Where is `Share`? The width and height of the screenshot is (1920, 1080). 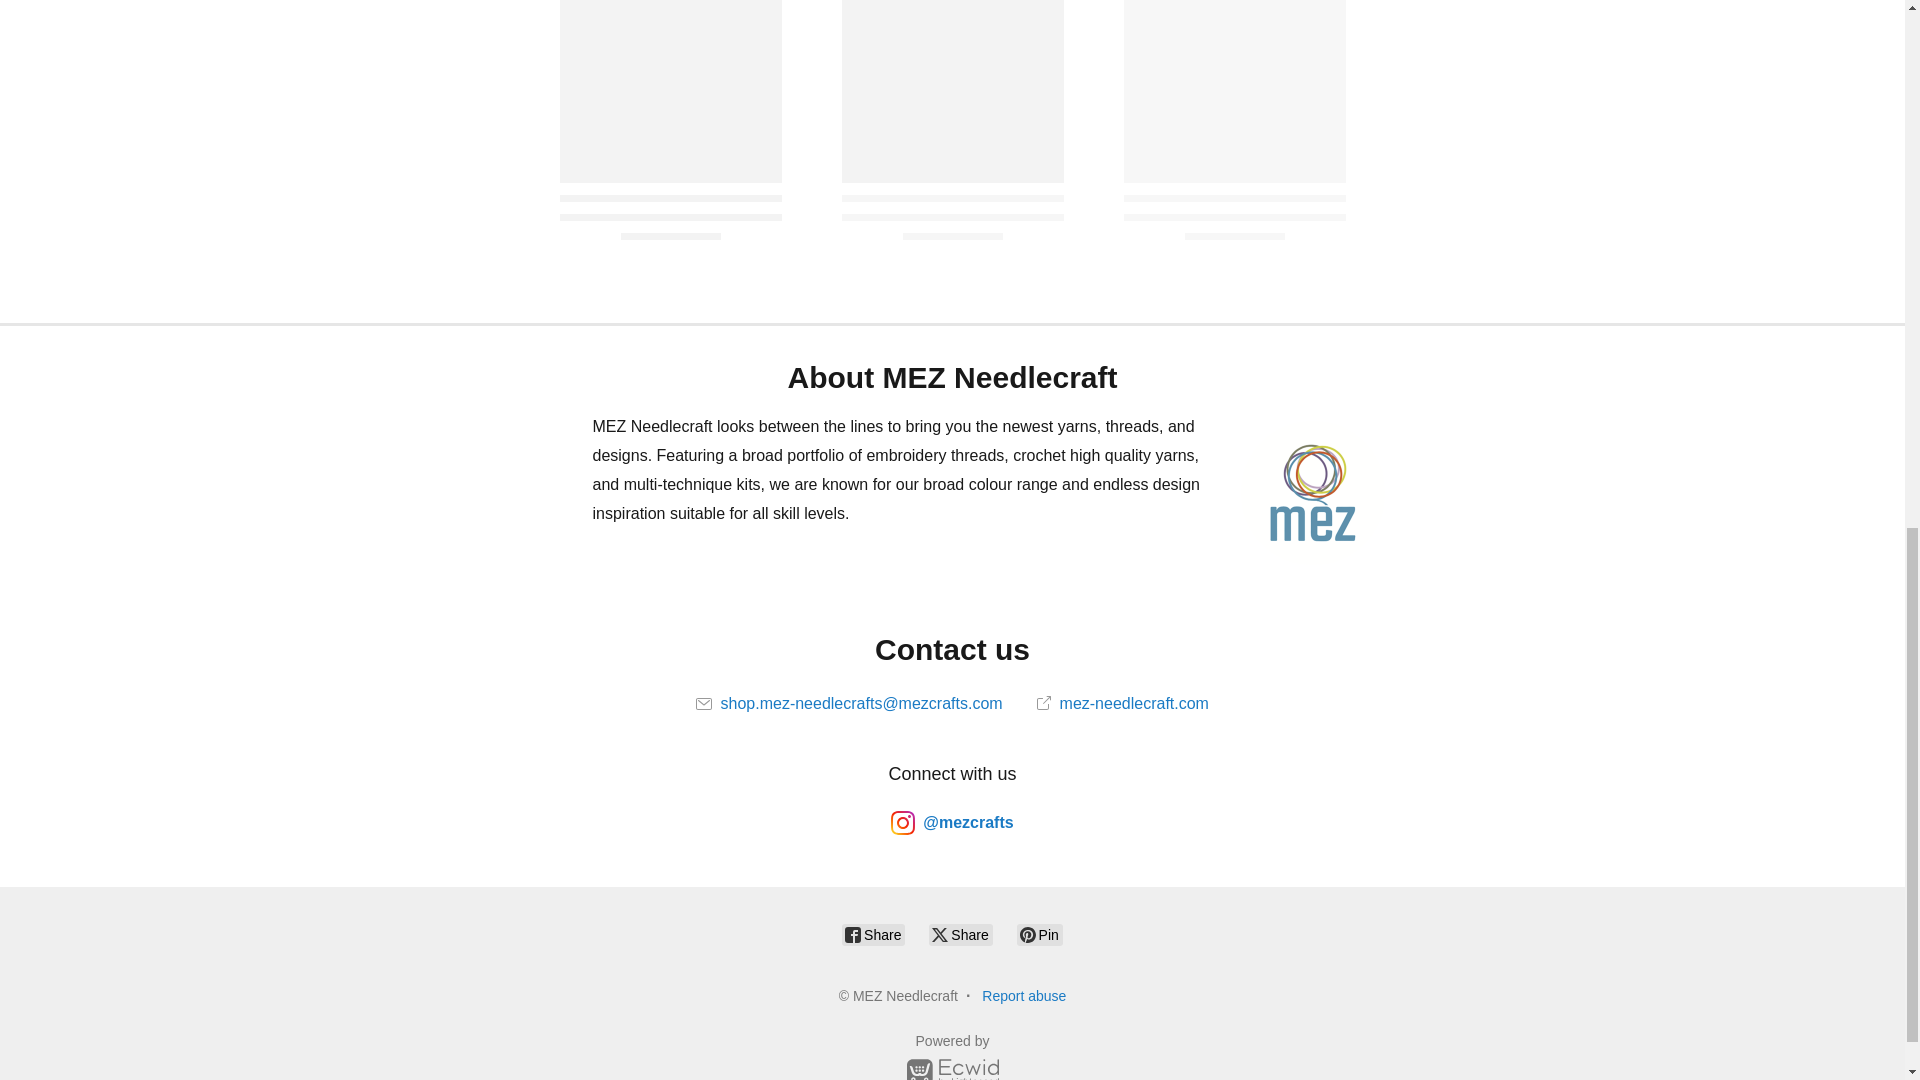 Share is located at coordinates (960, 935).